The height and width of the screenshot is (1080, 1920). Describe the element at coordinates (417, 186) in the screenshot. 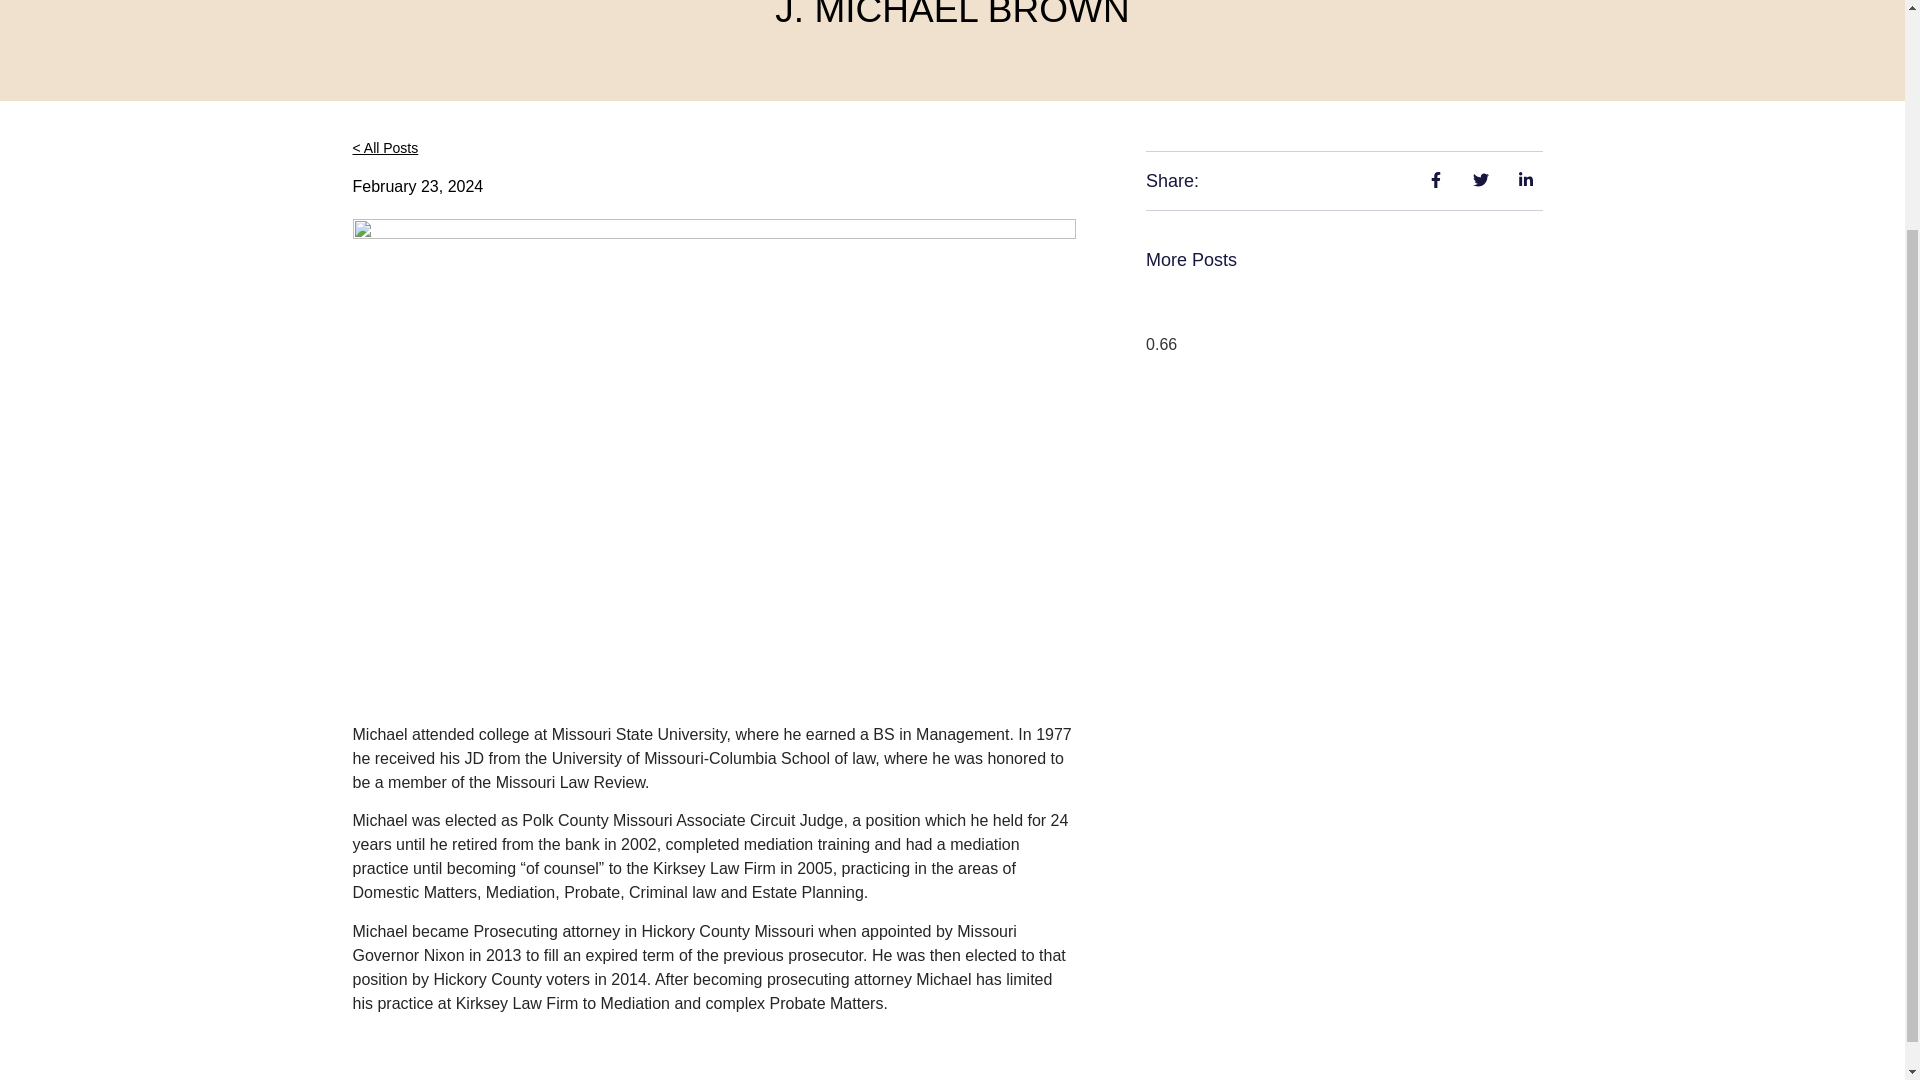

I see `February 23, 2024` at that location.